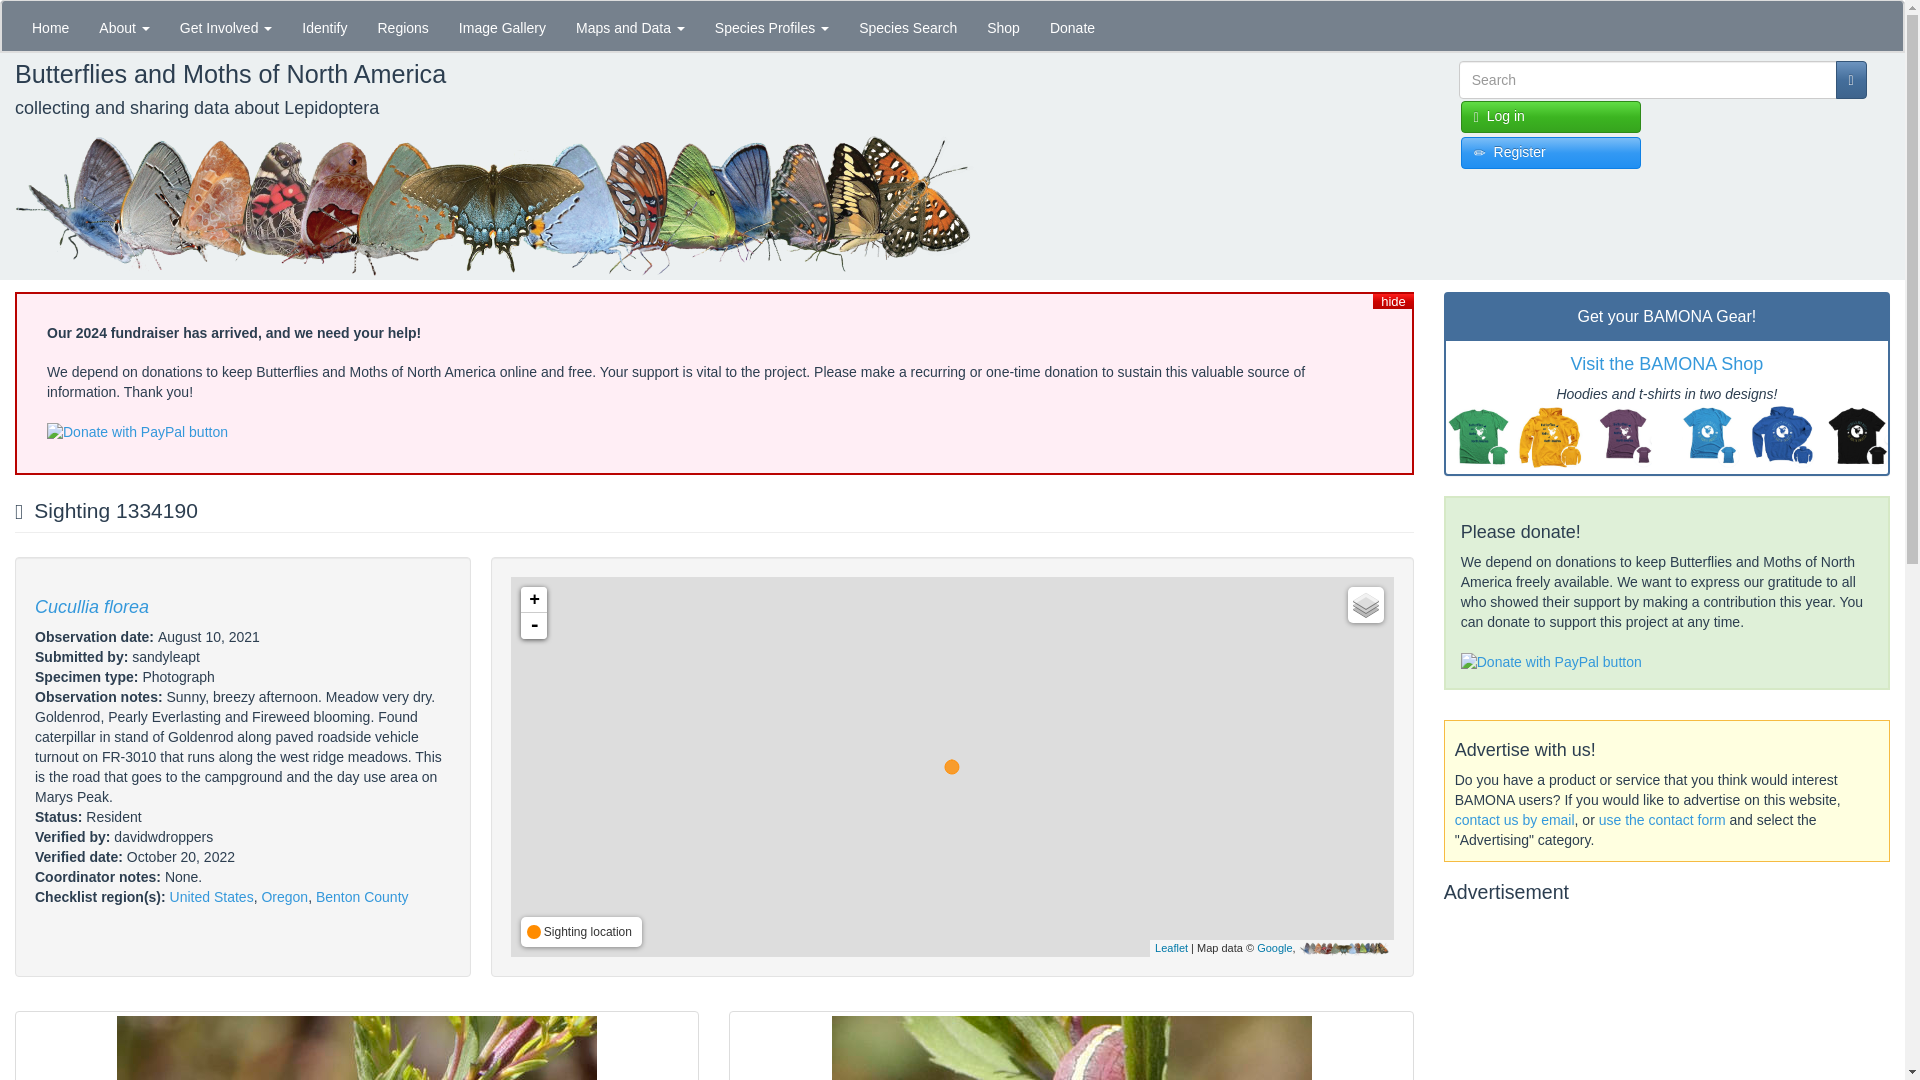 This screenshot has width=1920, height=1080. What do you see at coordinates (50, 26) in the screenshot?
I see `Home` at bounding box center [50, 26].